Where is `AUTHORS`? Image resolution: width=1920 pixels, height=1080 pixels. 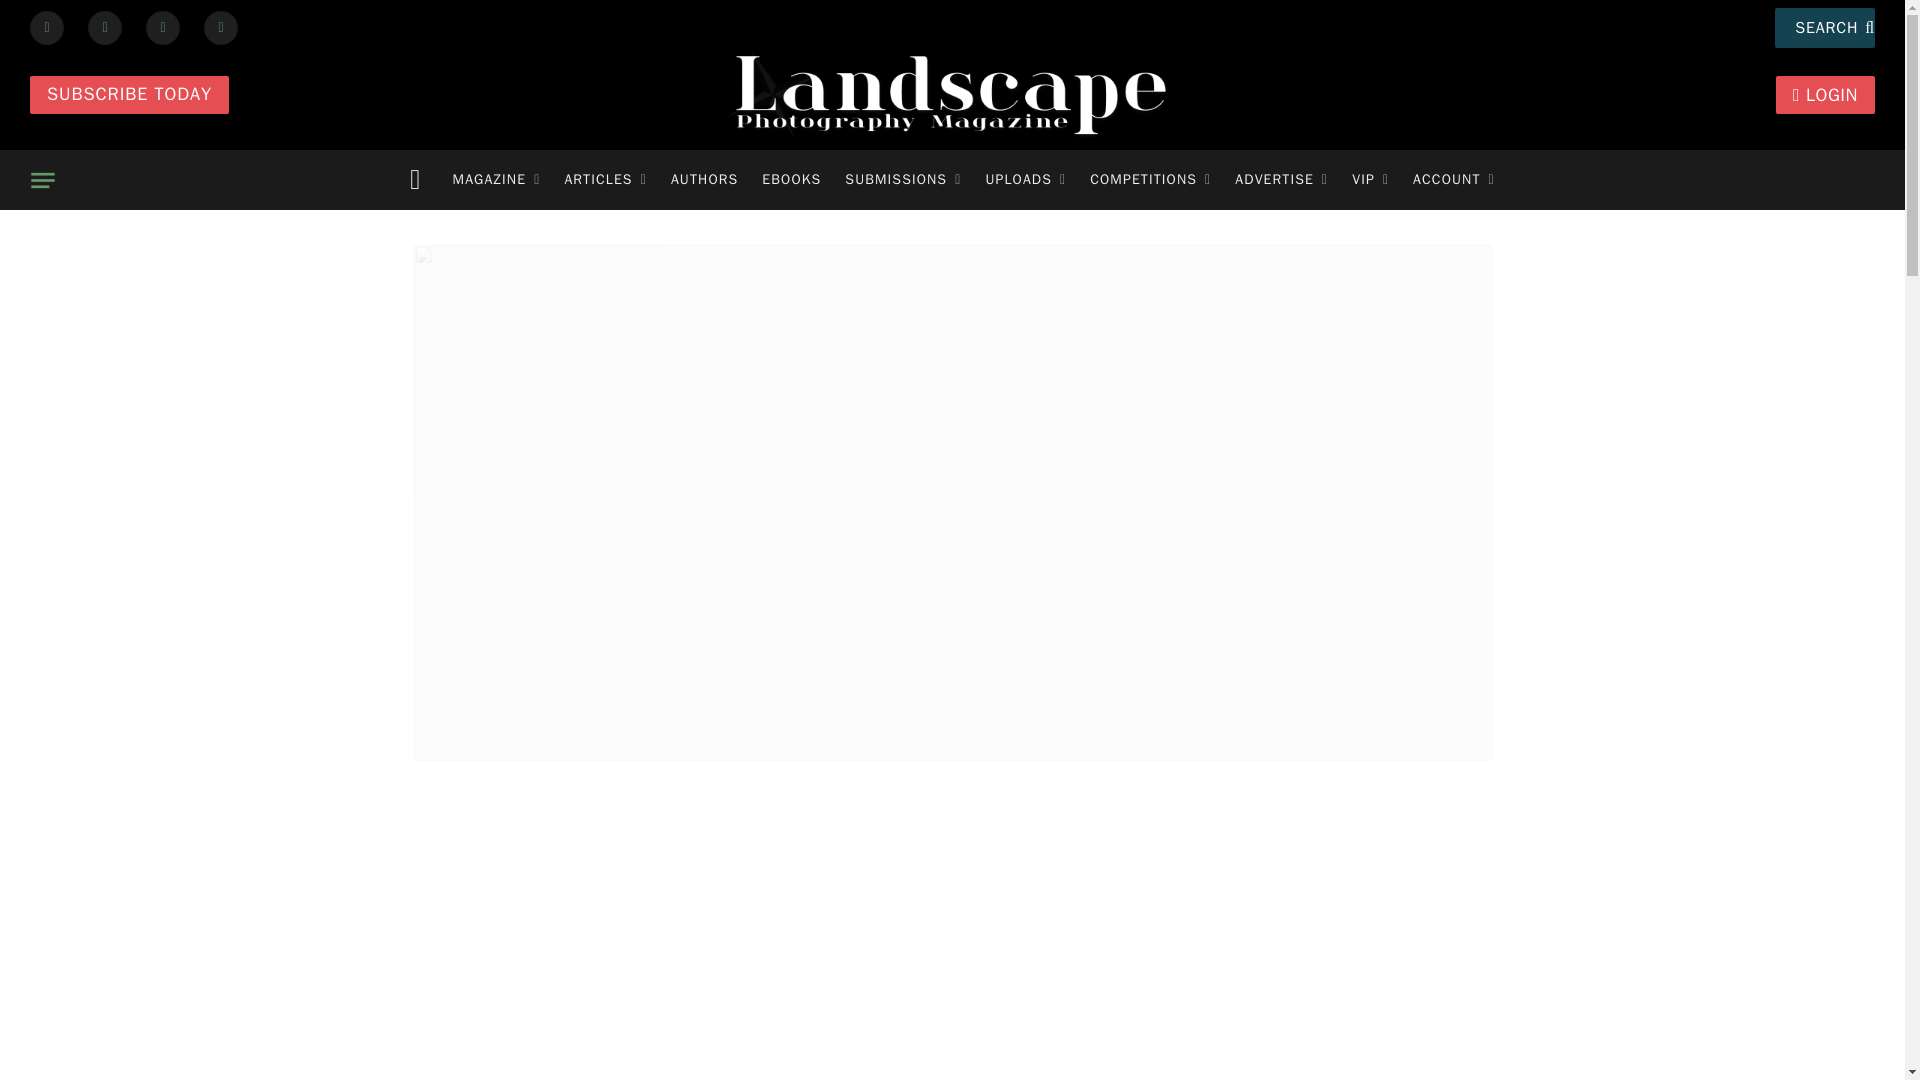
AUTHORS is located at coordinates (704, 180).